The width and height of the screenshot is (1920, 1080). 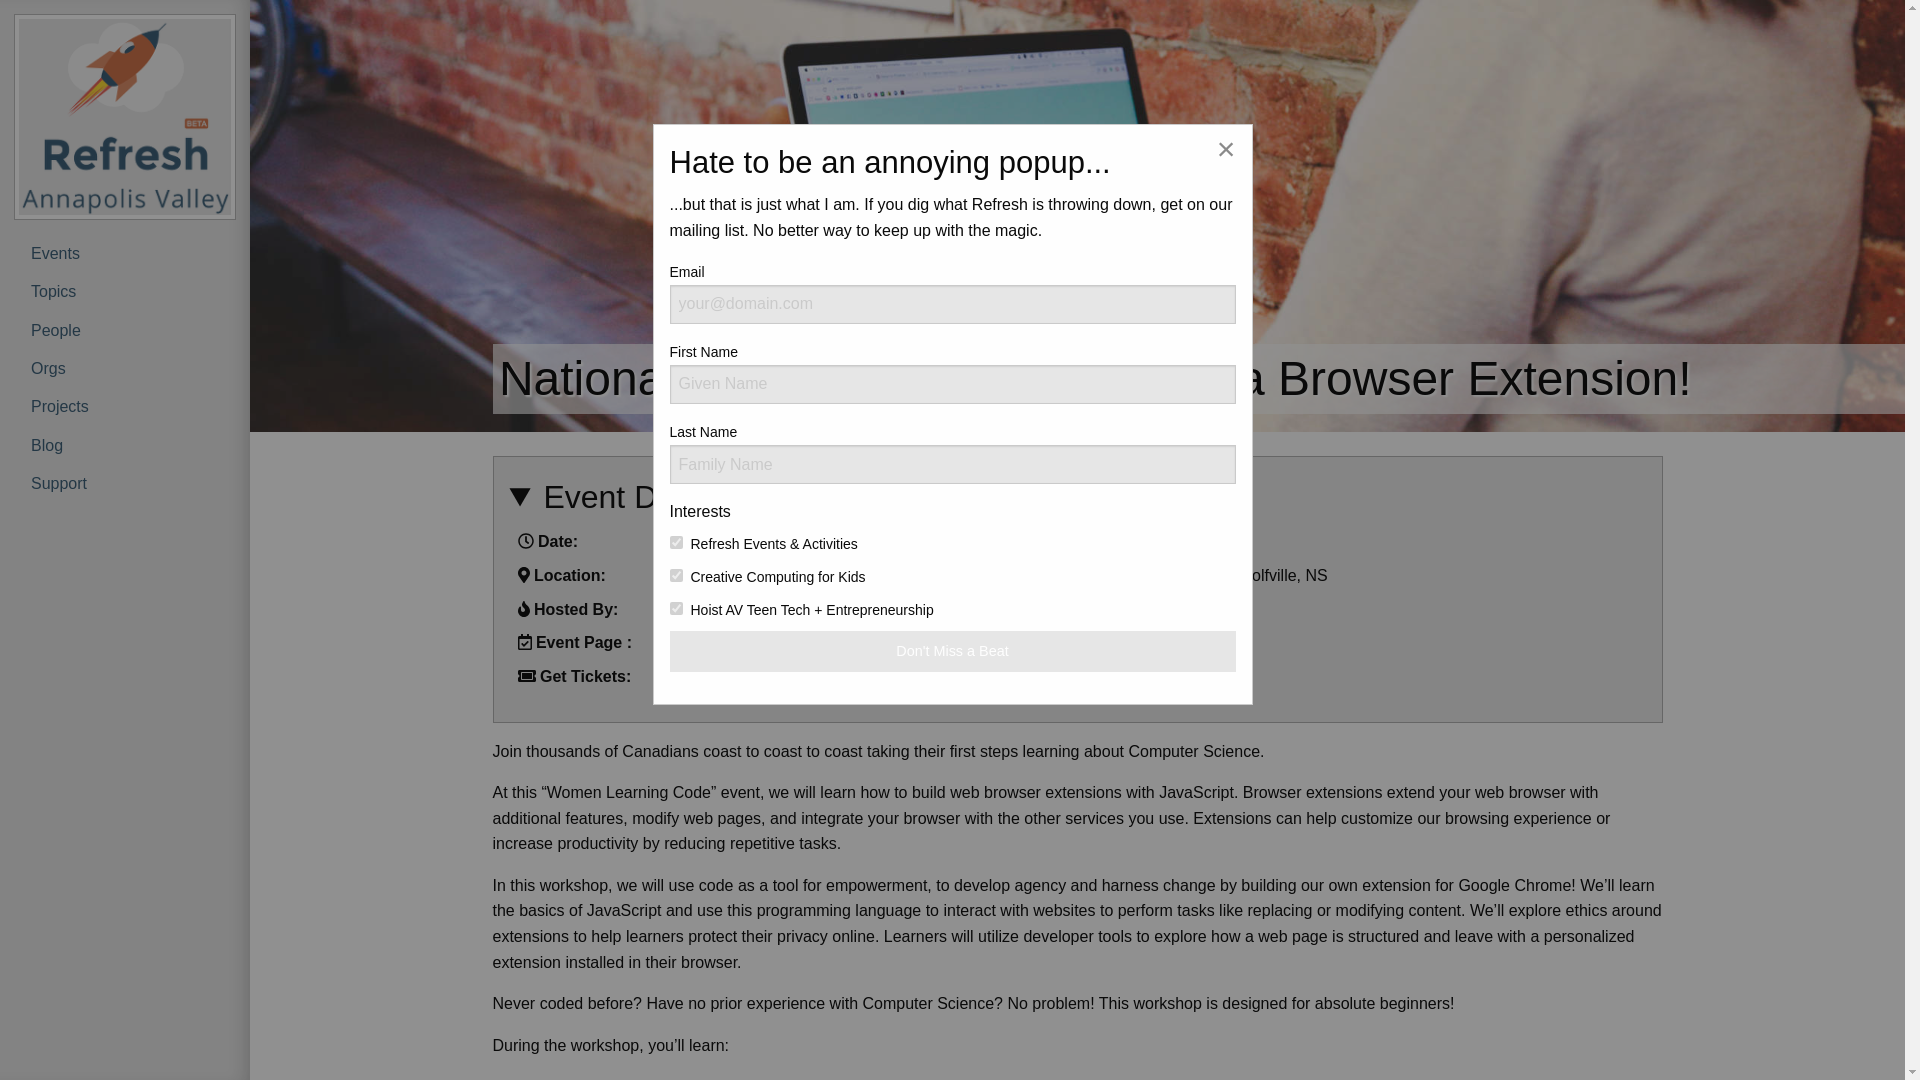 I want to click on Orgs, so click(x=124, y=368).